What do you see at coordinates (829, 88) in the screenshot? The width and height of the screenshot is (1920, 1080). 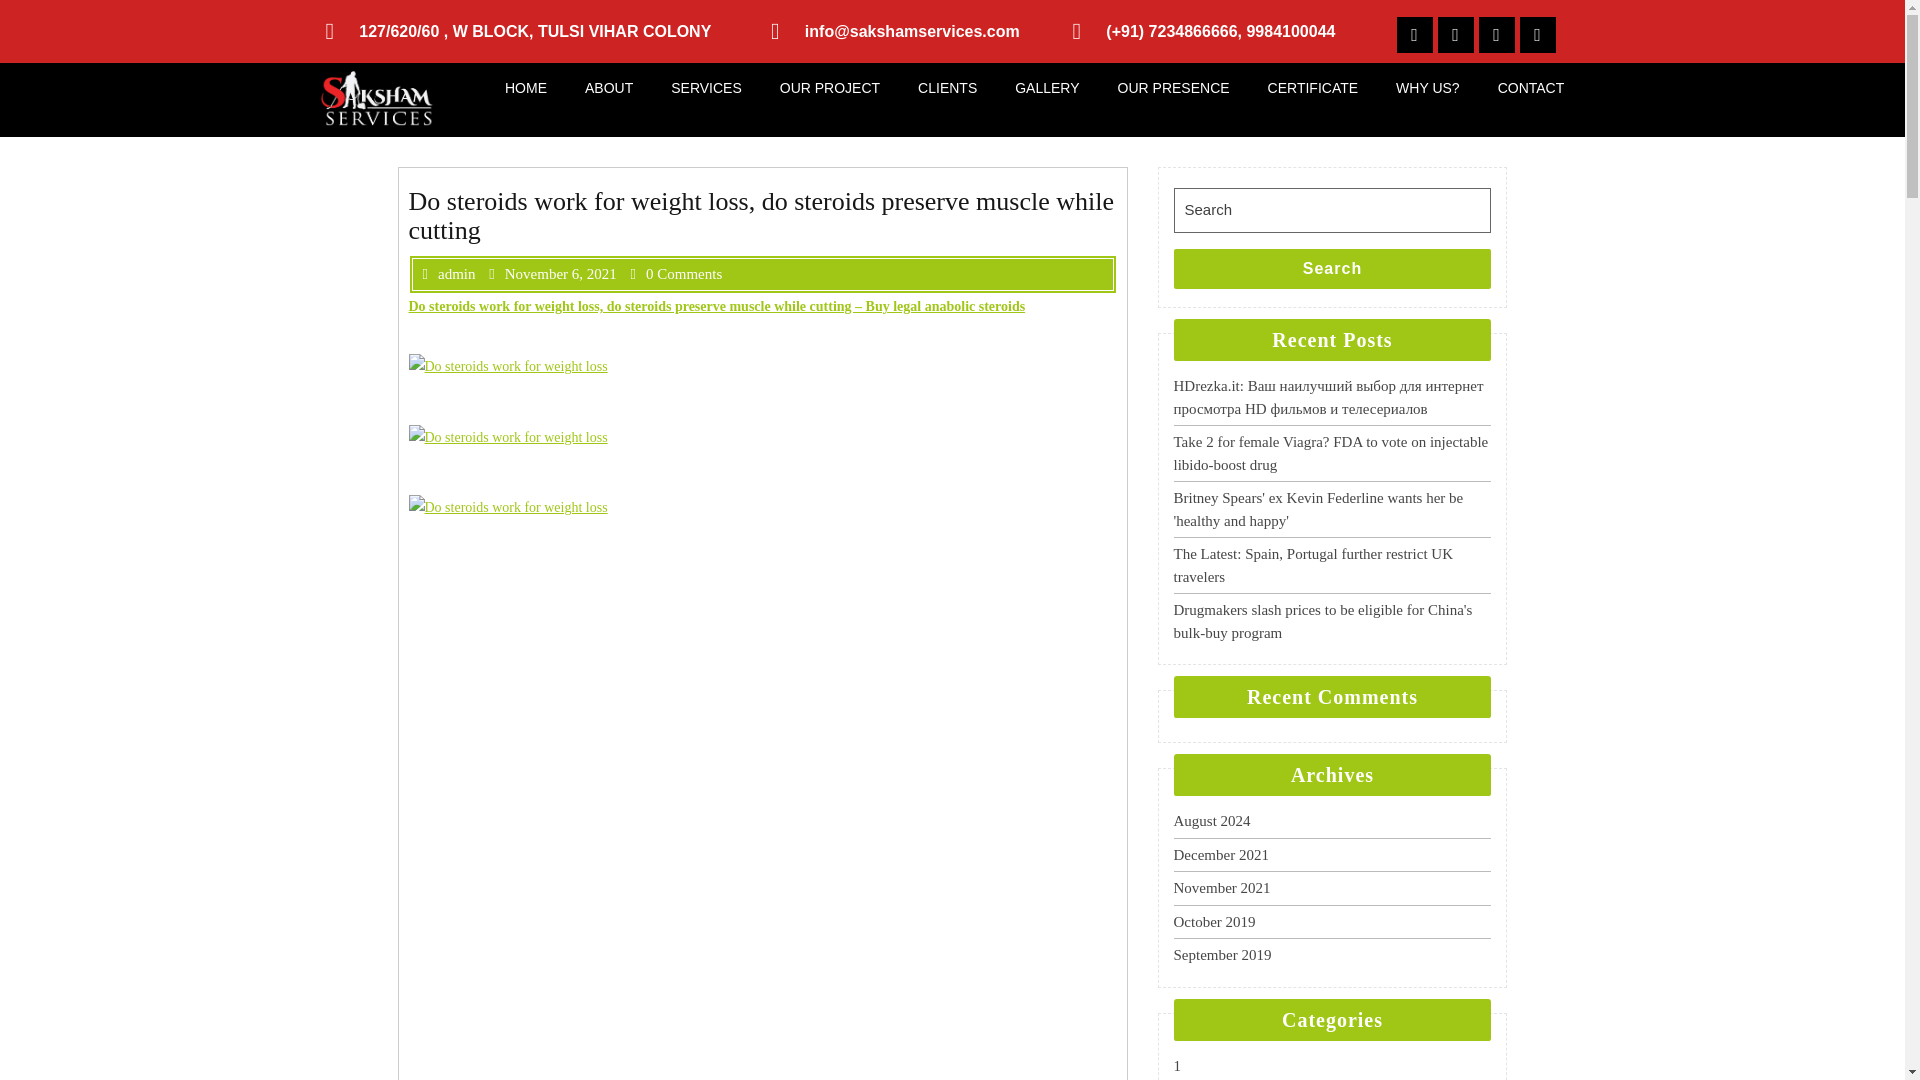 I see `OUR PROJECT` at bounding box center [829, 88].